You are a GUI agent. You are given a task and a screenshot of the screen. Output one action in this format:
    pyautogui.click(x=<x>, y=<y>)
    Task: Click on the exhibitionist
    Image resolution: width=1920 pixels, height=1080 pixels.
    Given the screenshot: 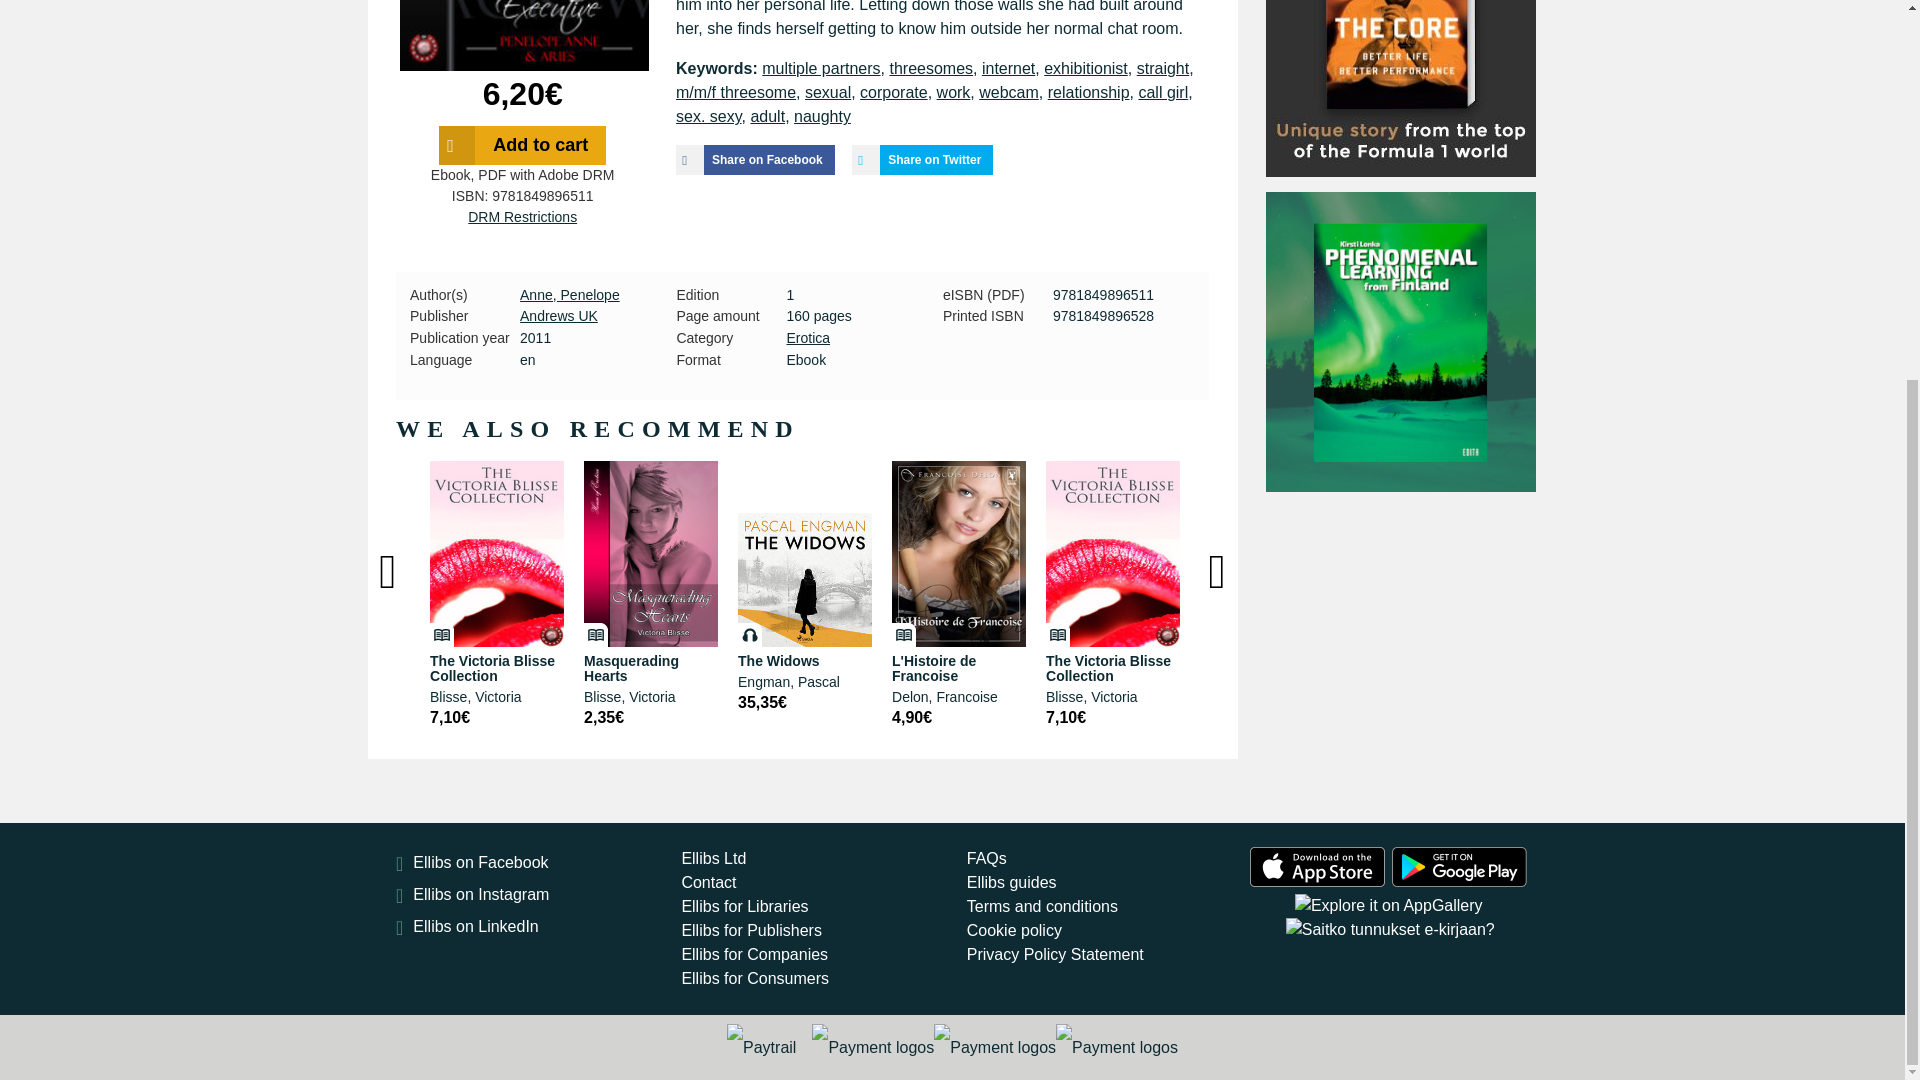 What is the action you would take?
    pyautogui.click(x=1086, y=68)
    